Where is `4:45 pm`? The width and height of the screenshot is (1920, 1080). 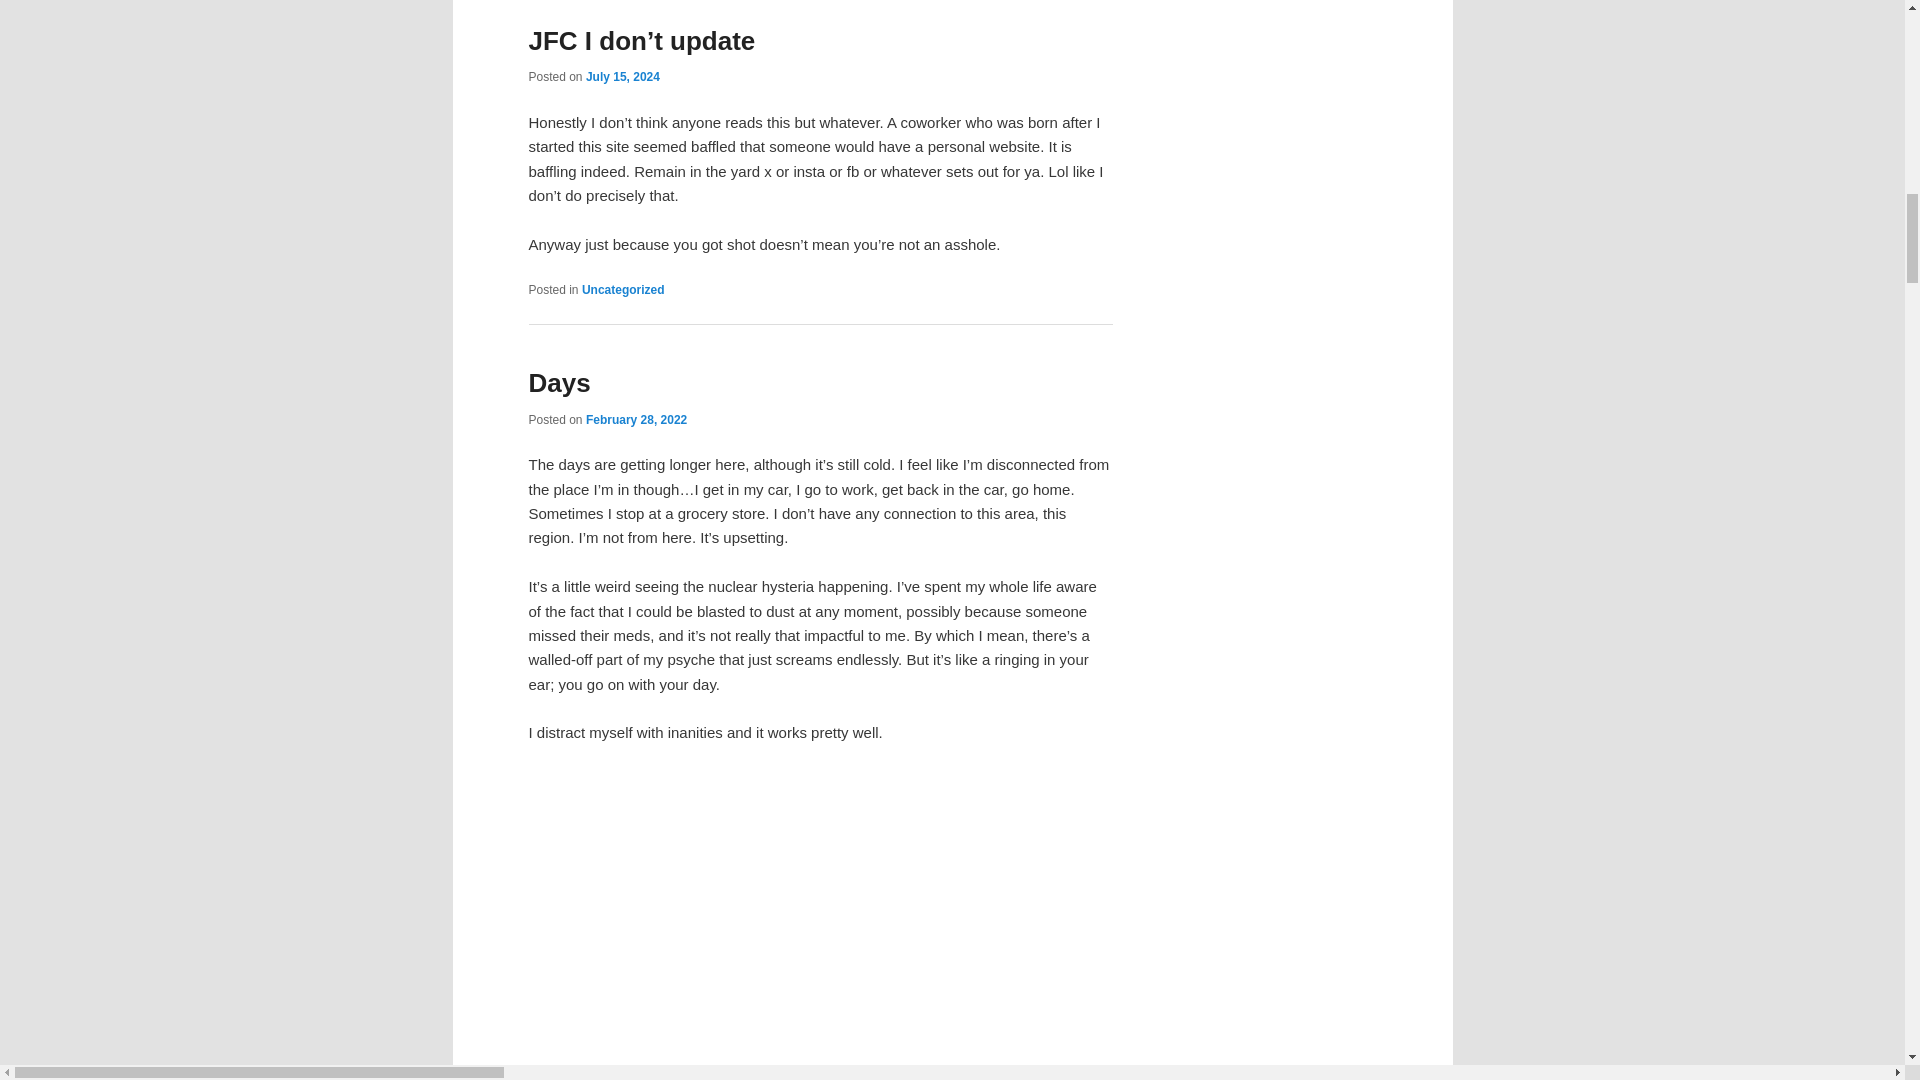
4:45 pm is located at coordinates (622, 77).